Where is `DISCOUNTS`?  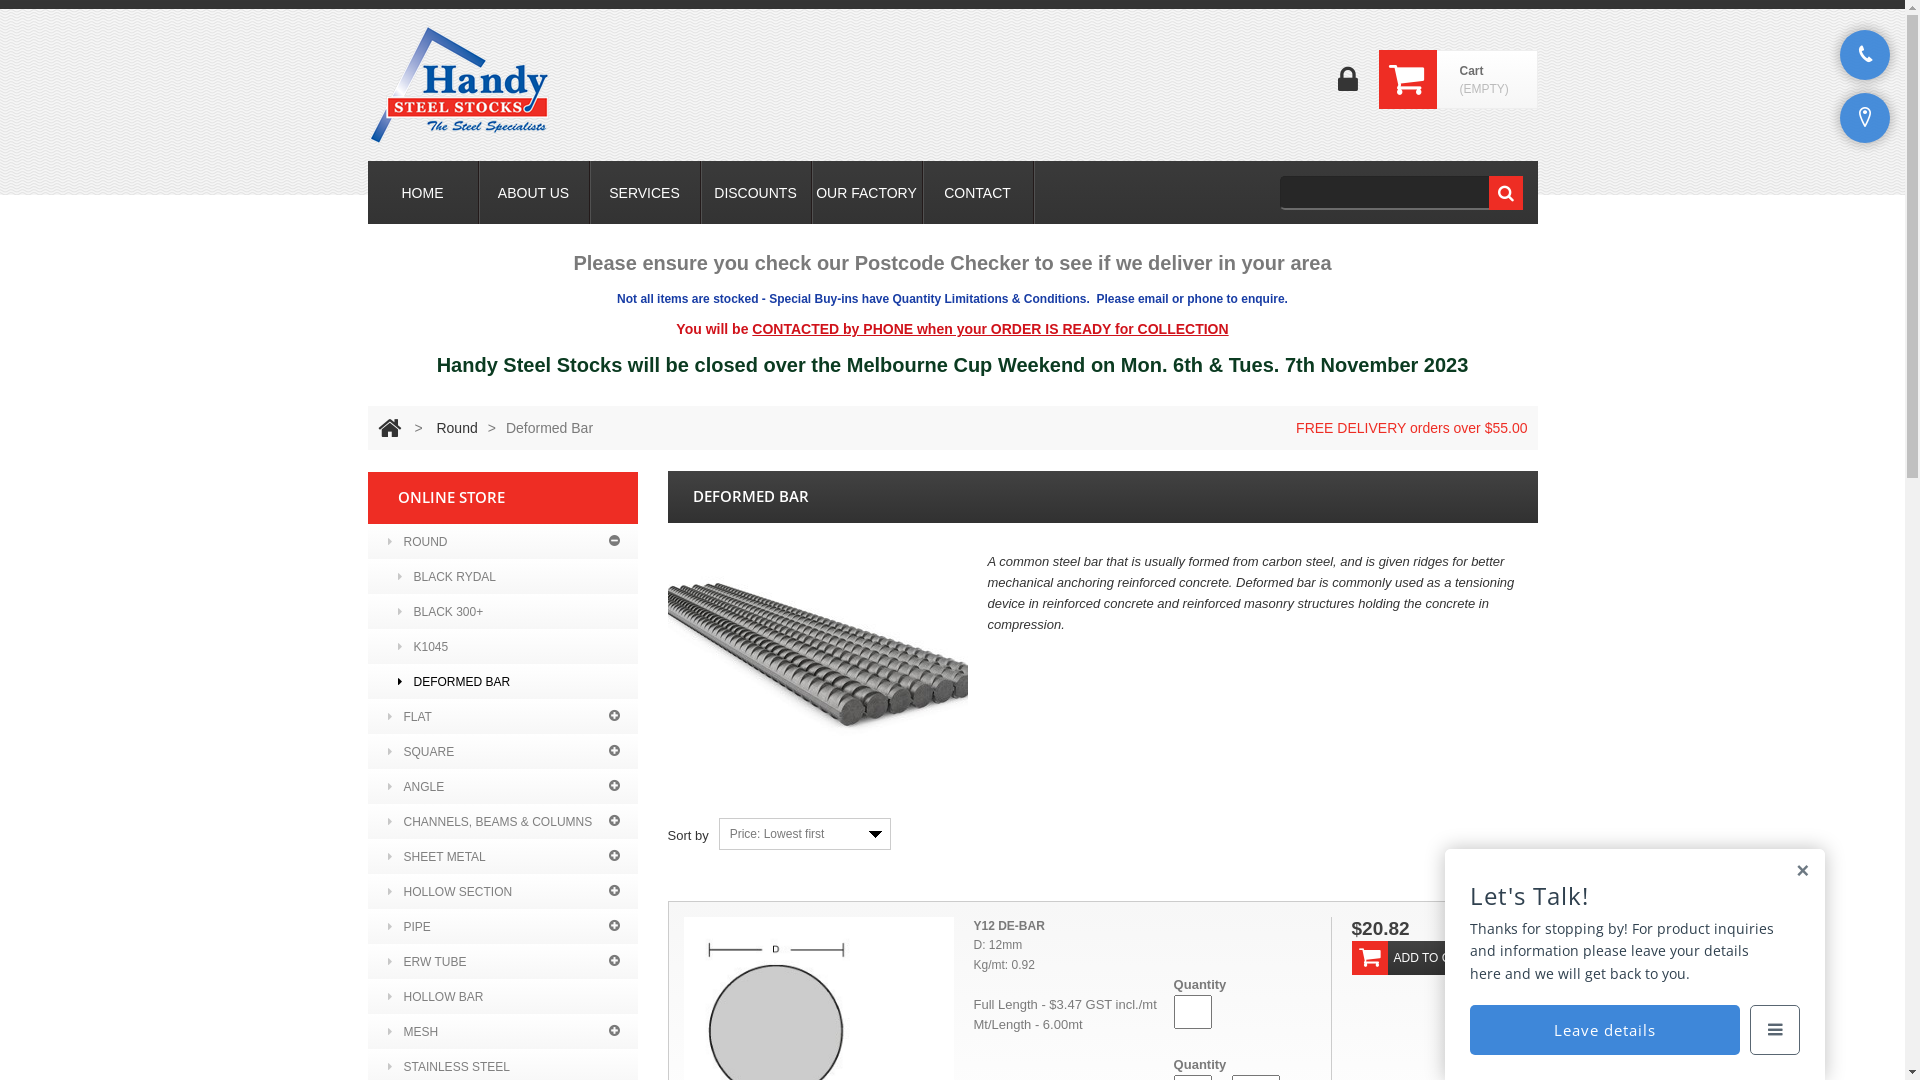 DISCOUNTS is located at coordinates (755, 192).